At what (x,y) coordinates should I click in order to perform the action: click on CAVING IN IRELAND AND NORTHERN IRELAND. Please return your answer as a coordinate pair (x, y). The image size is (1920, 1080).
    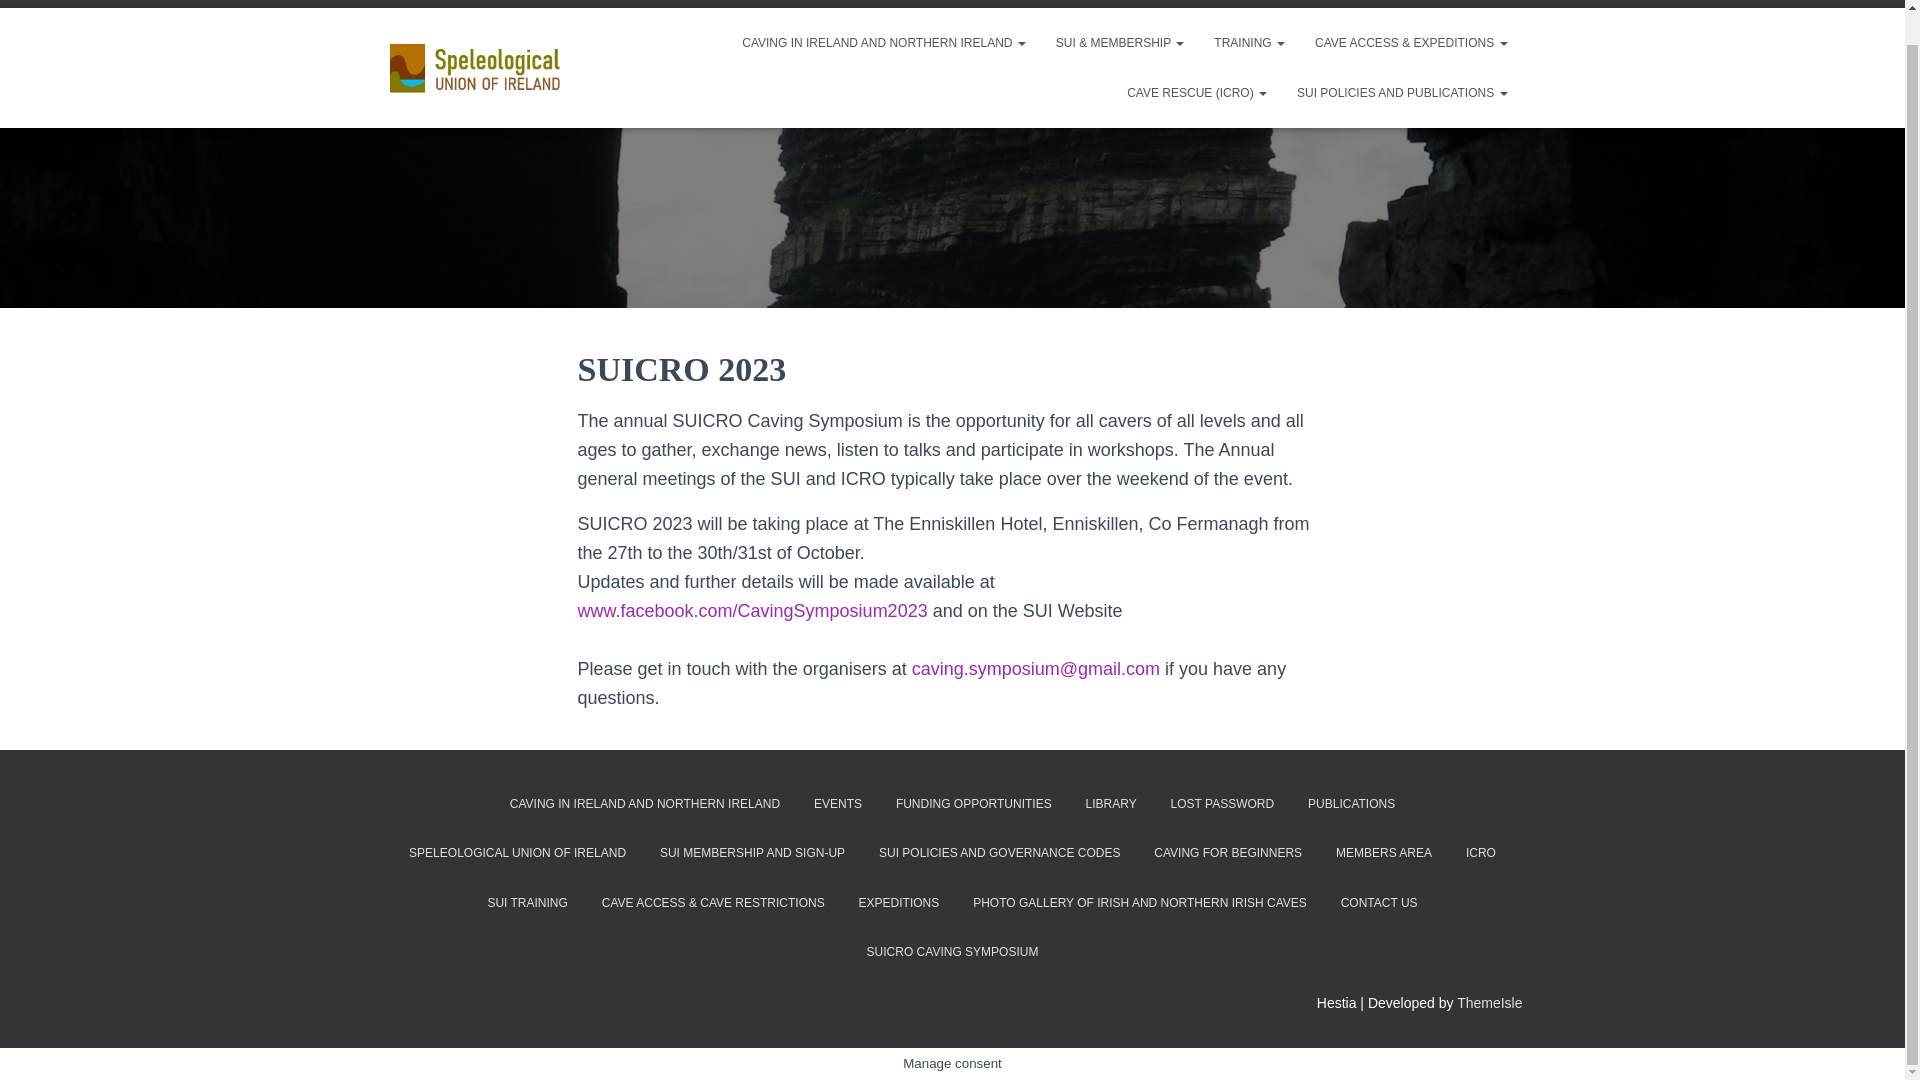
    Looking at the image, I should click on (884, 43).